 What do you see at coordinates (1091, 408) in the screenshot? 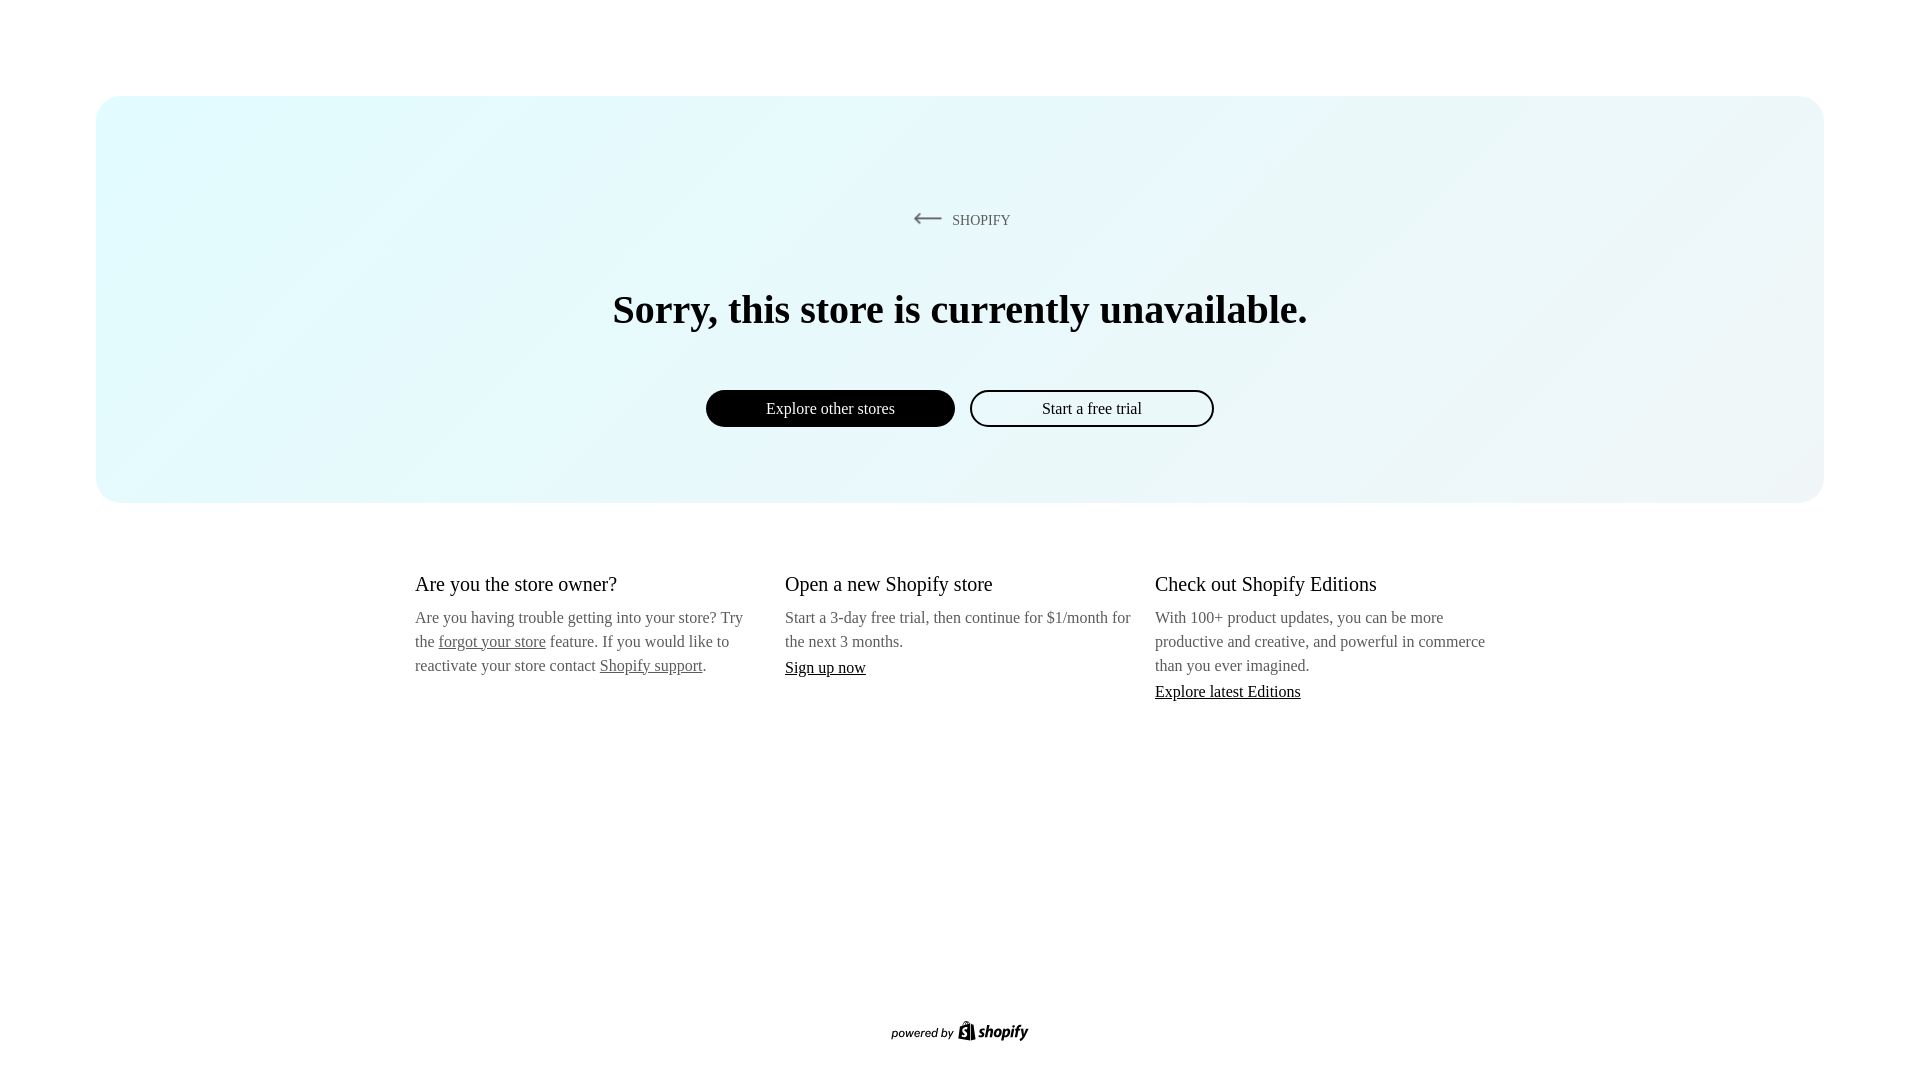
I see `Start a free trial` at bounding box center [1091, 408].